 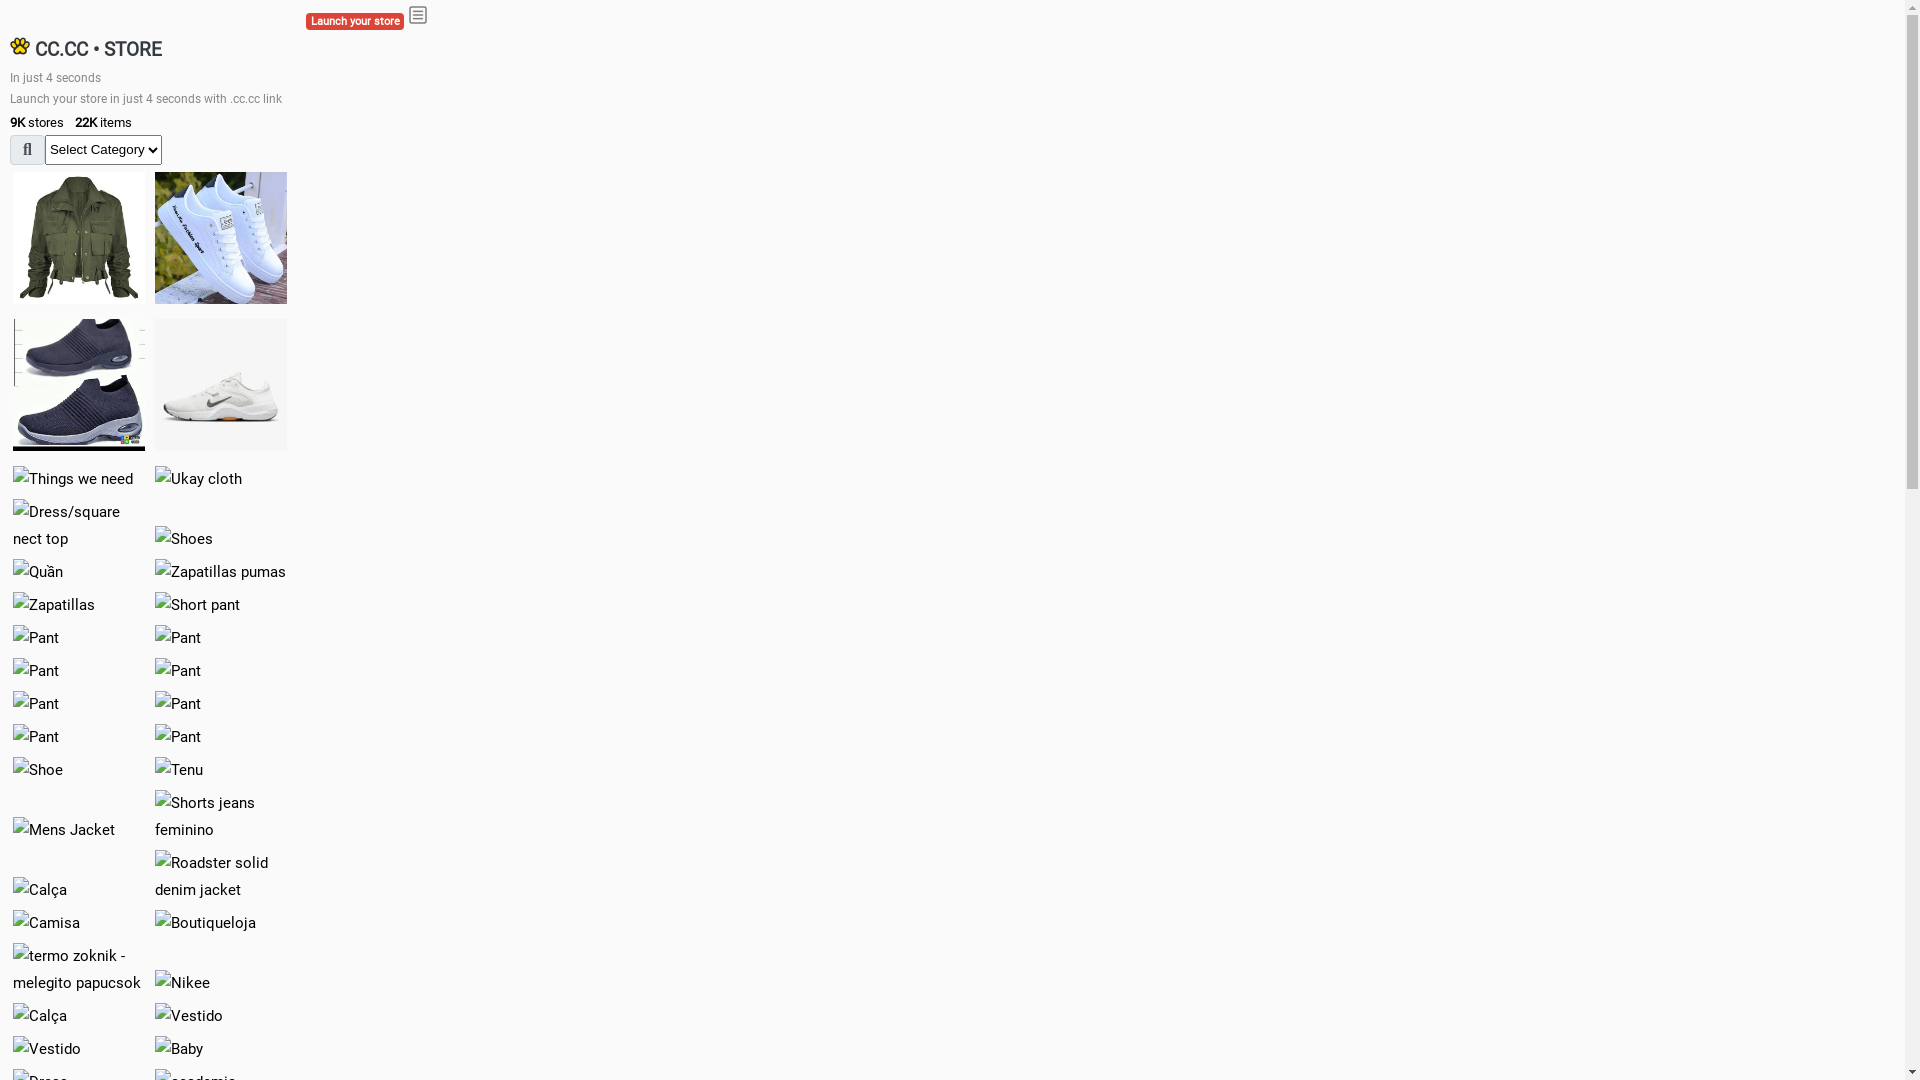 I want to click on Tenu, so click(x=179, y=770).